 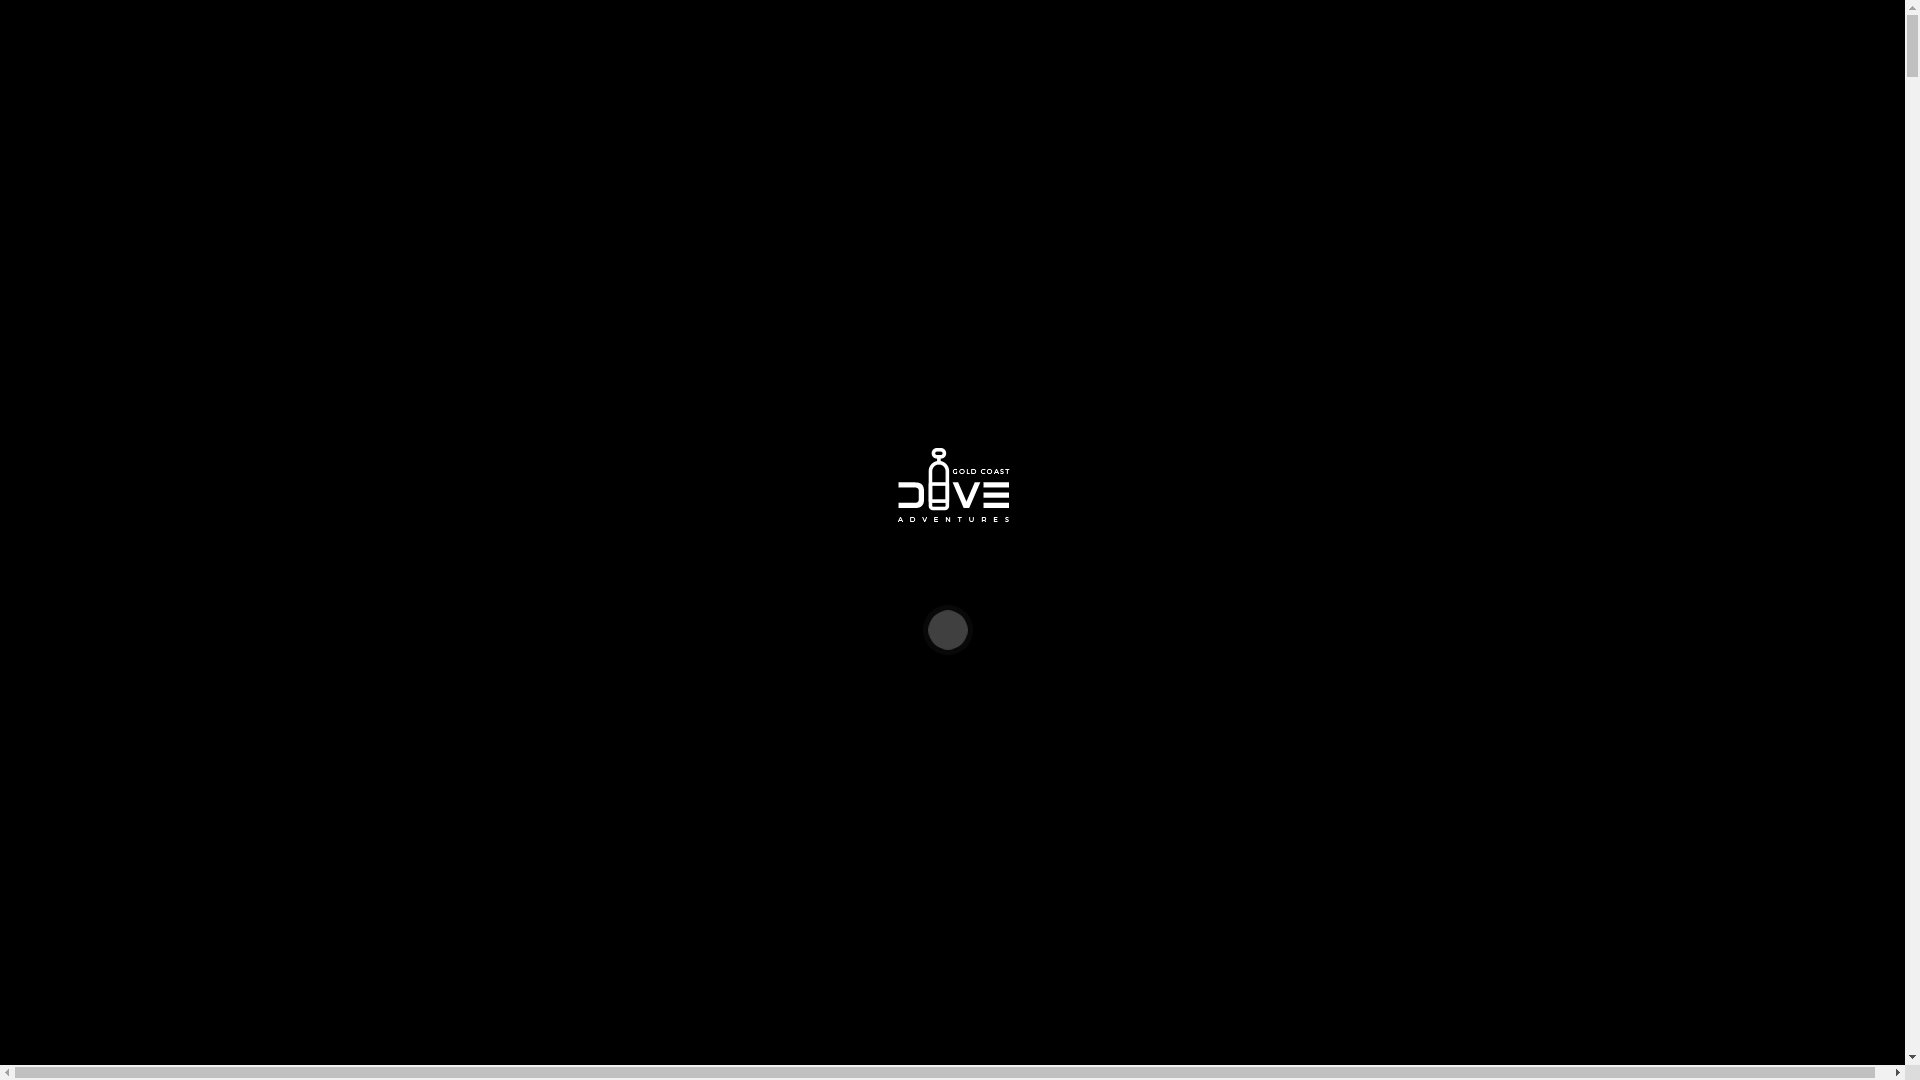 I want to click on Our Team, so click(x=112, y=96).